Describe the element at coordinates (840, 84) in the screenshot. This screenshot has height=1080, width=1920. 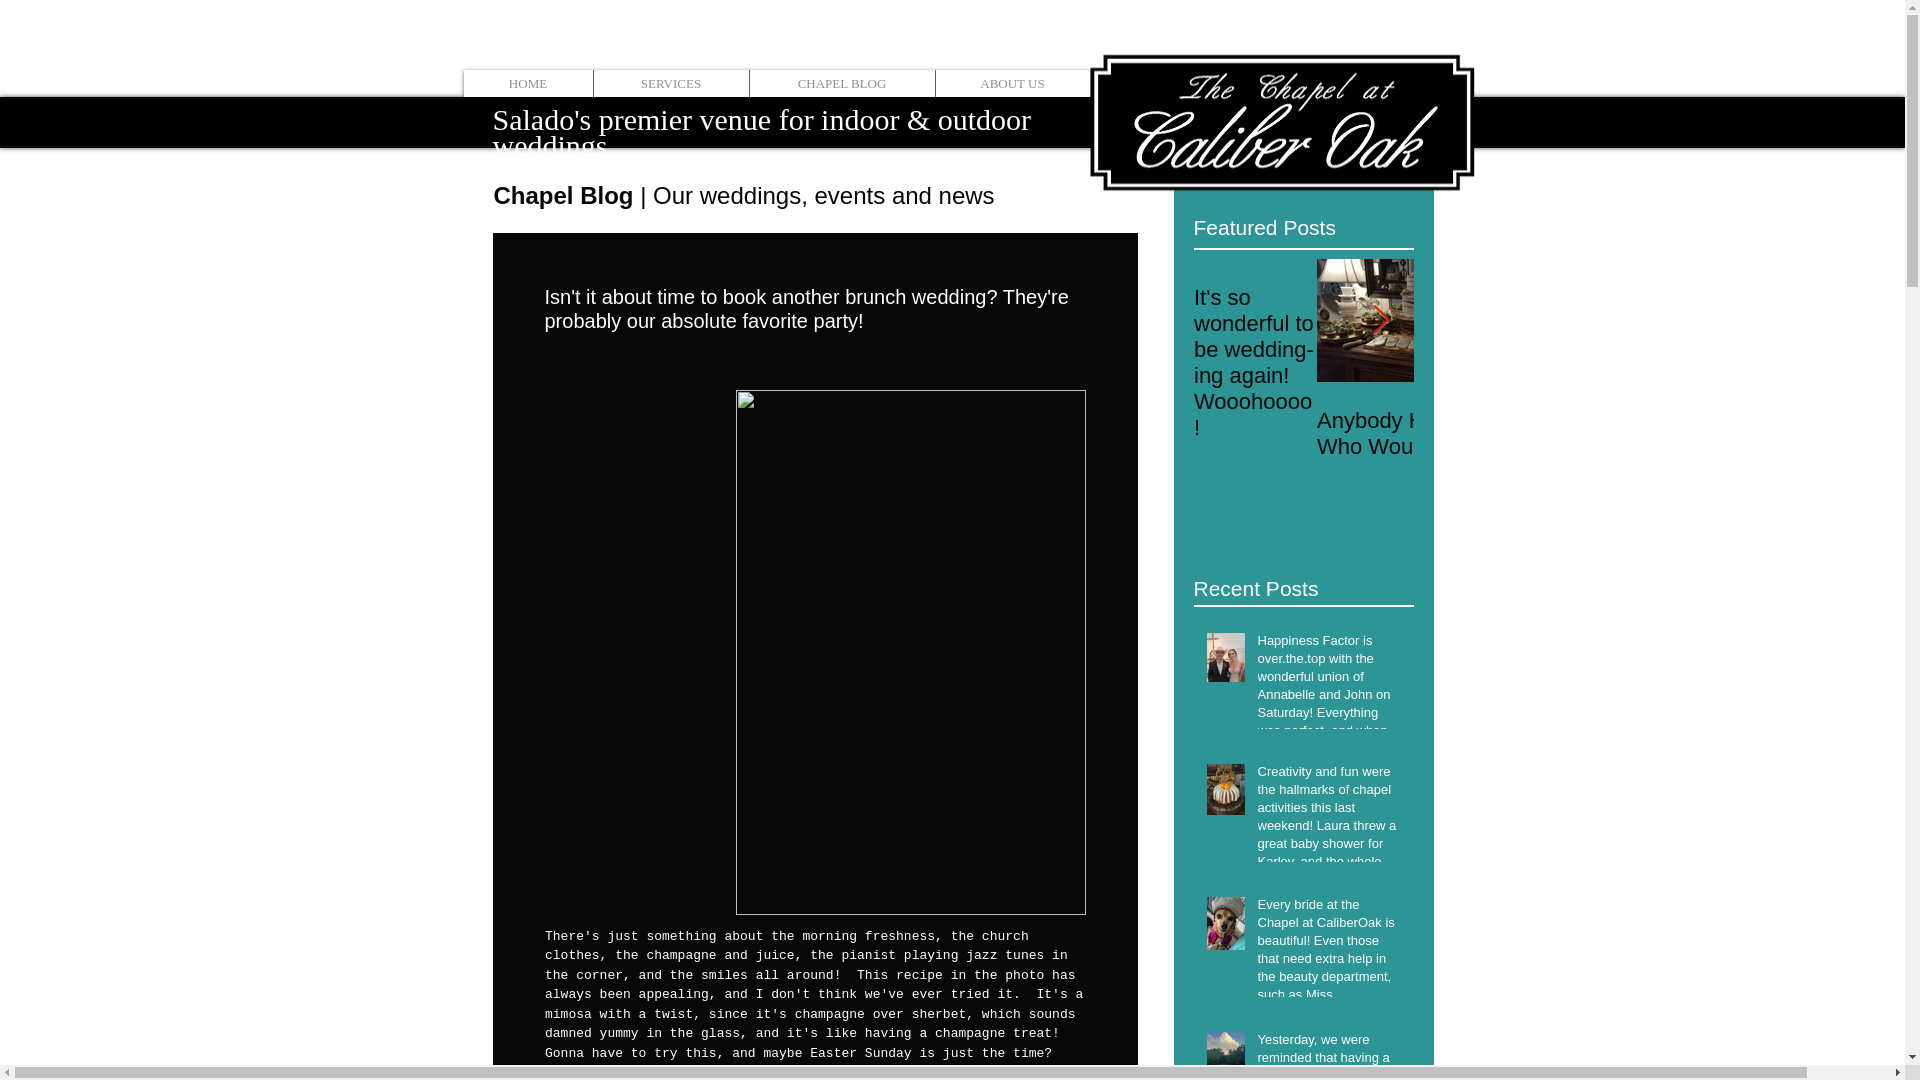
I see `CHAPEL BLOG` at that location.